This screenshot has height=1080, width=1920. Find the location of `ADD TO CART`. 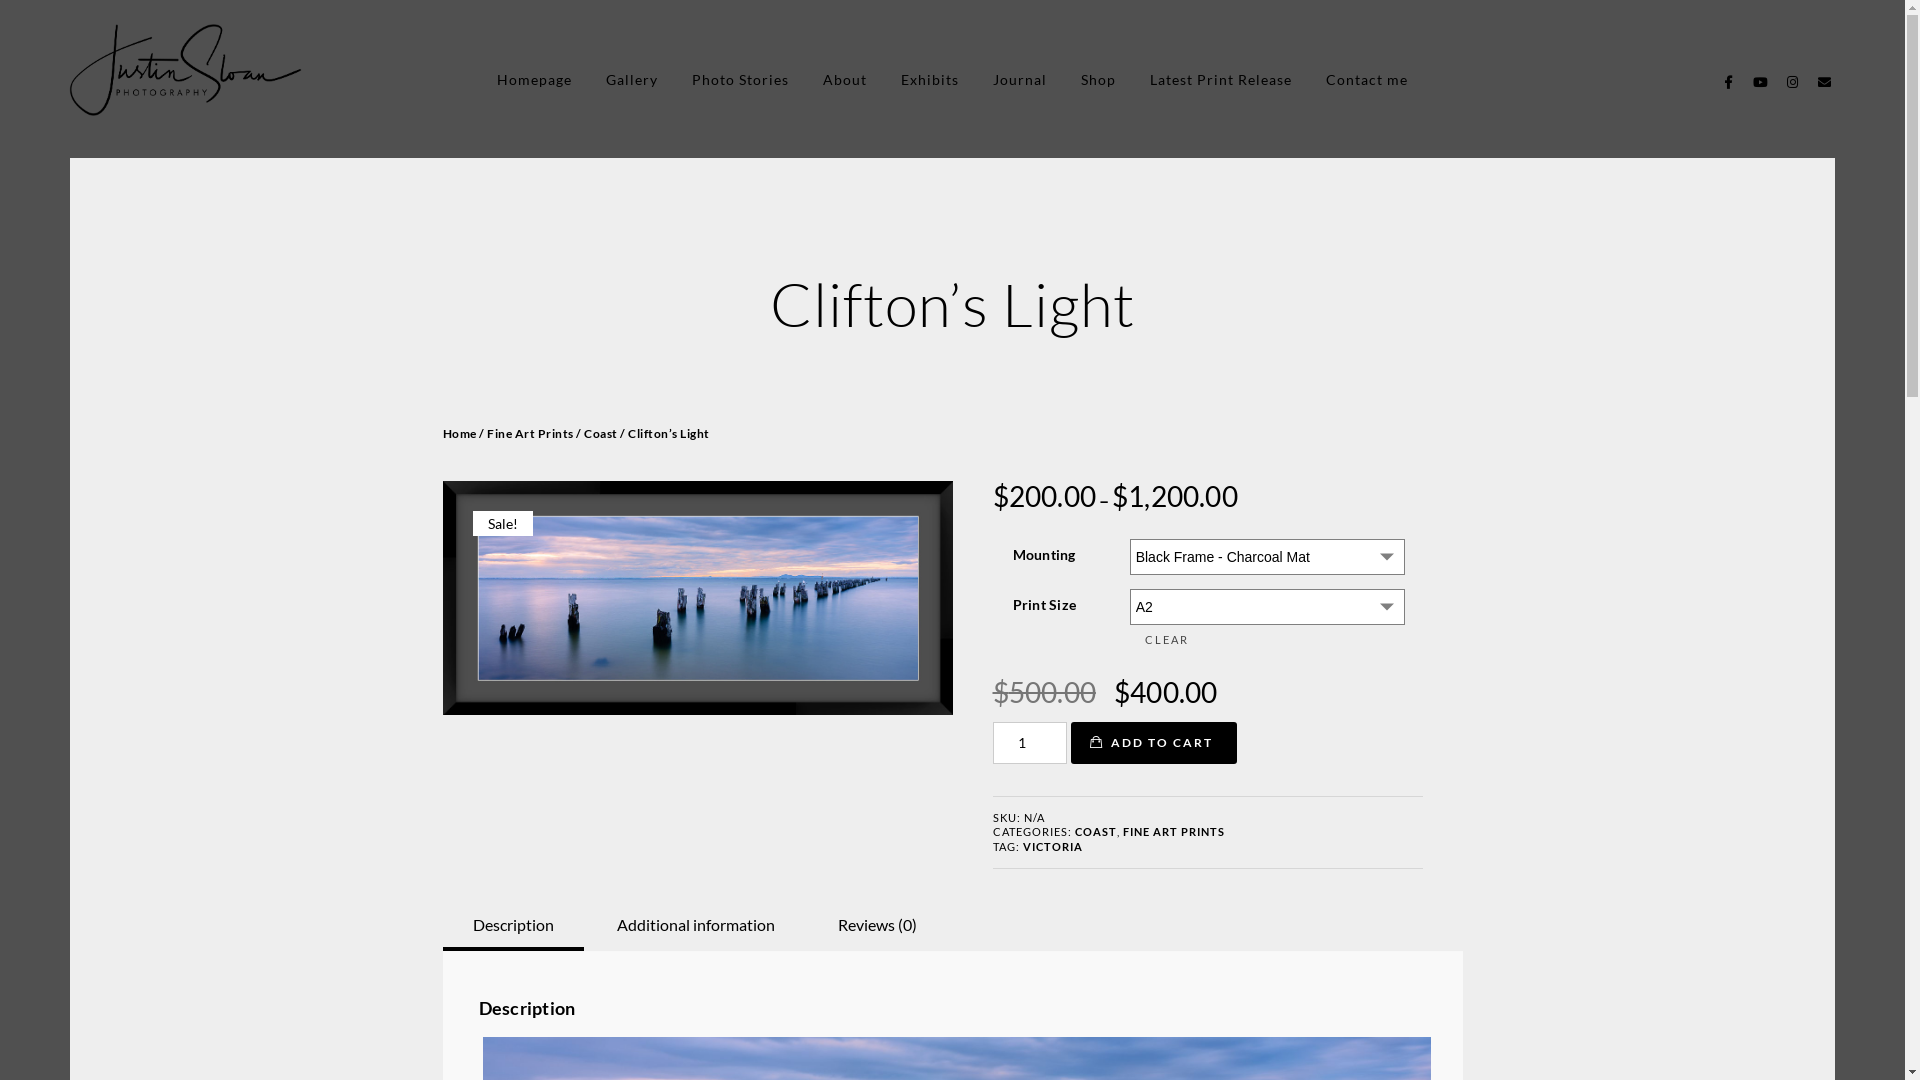

ADD TO CART is located at coordinates (1153, 743).